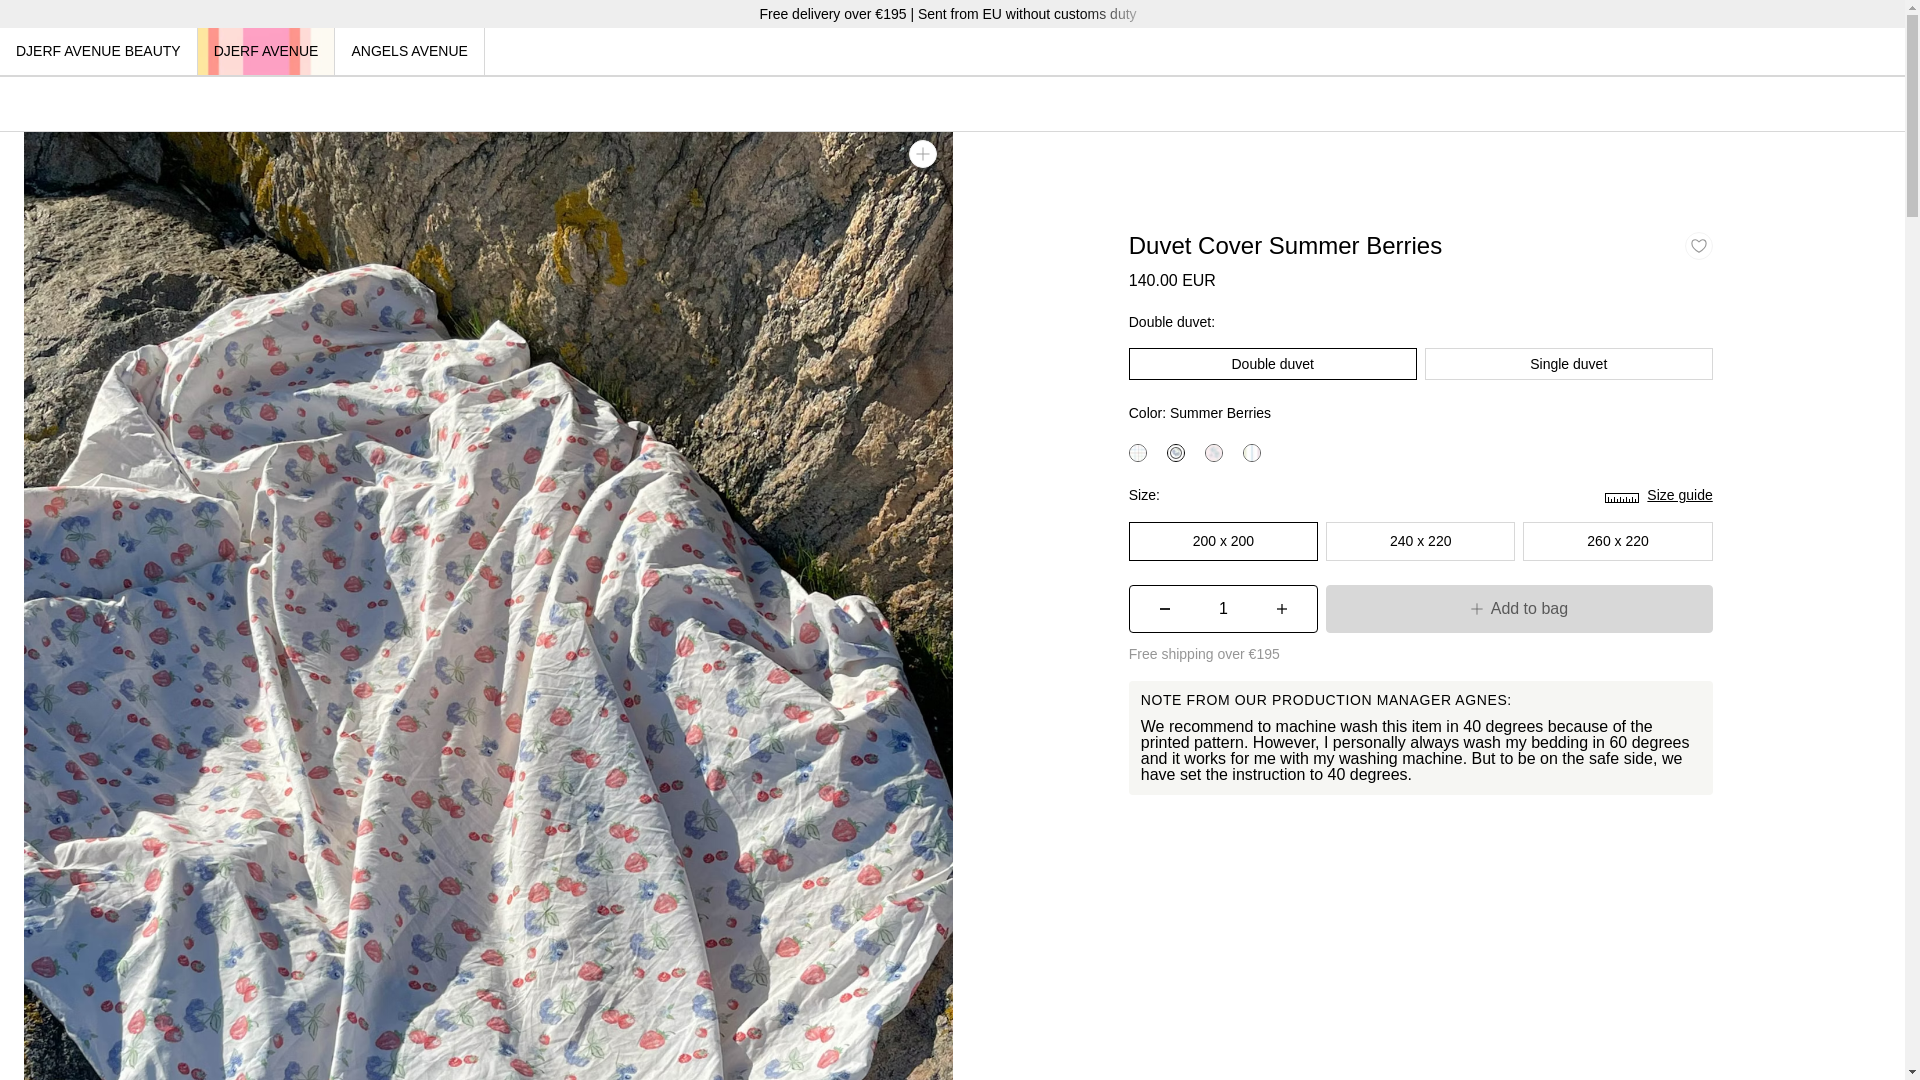 Image resolution: width=1920 pixels, height=1080 pixels. I want to click on Summer Island, so click(1214, 452).